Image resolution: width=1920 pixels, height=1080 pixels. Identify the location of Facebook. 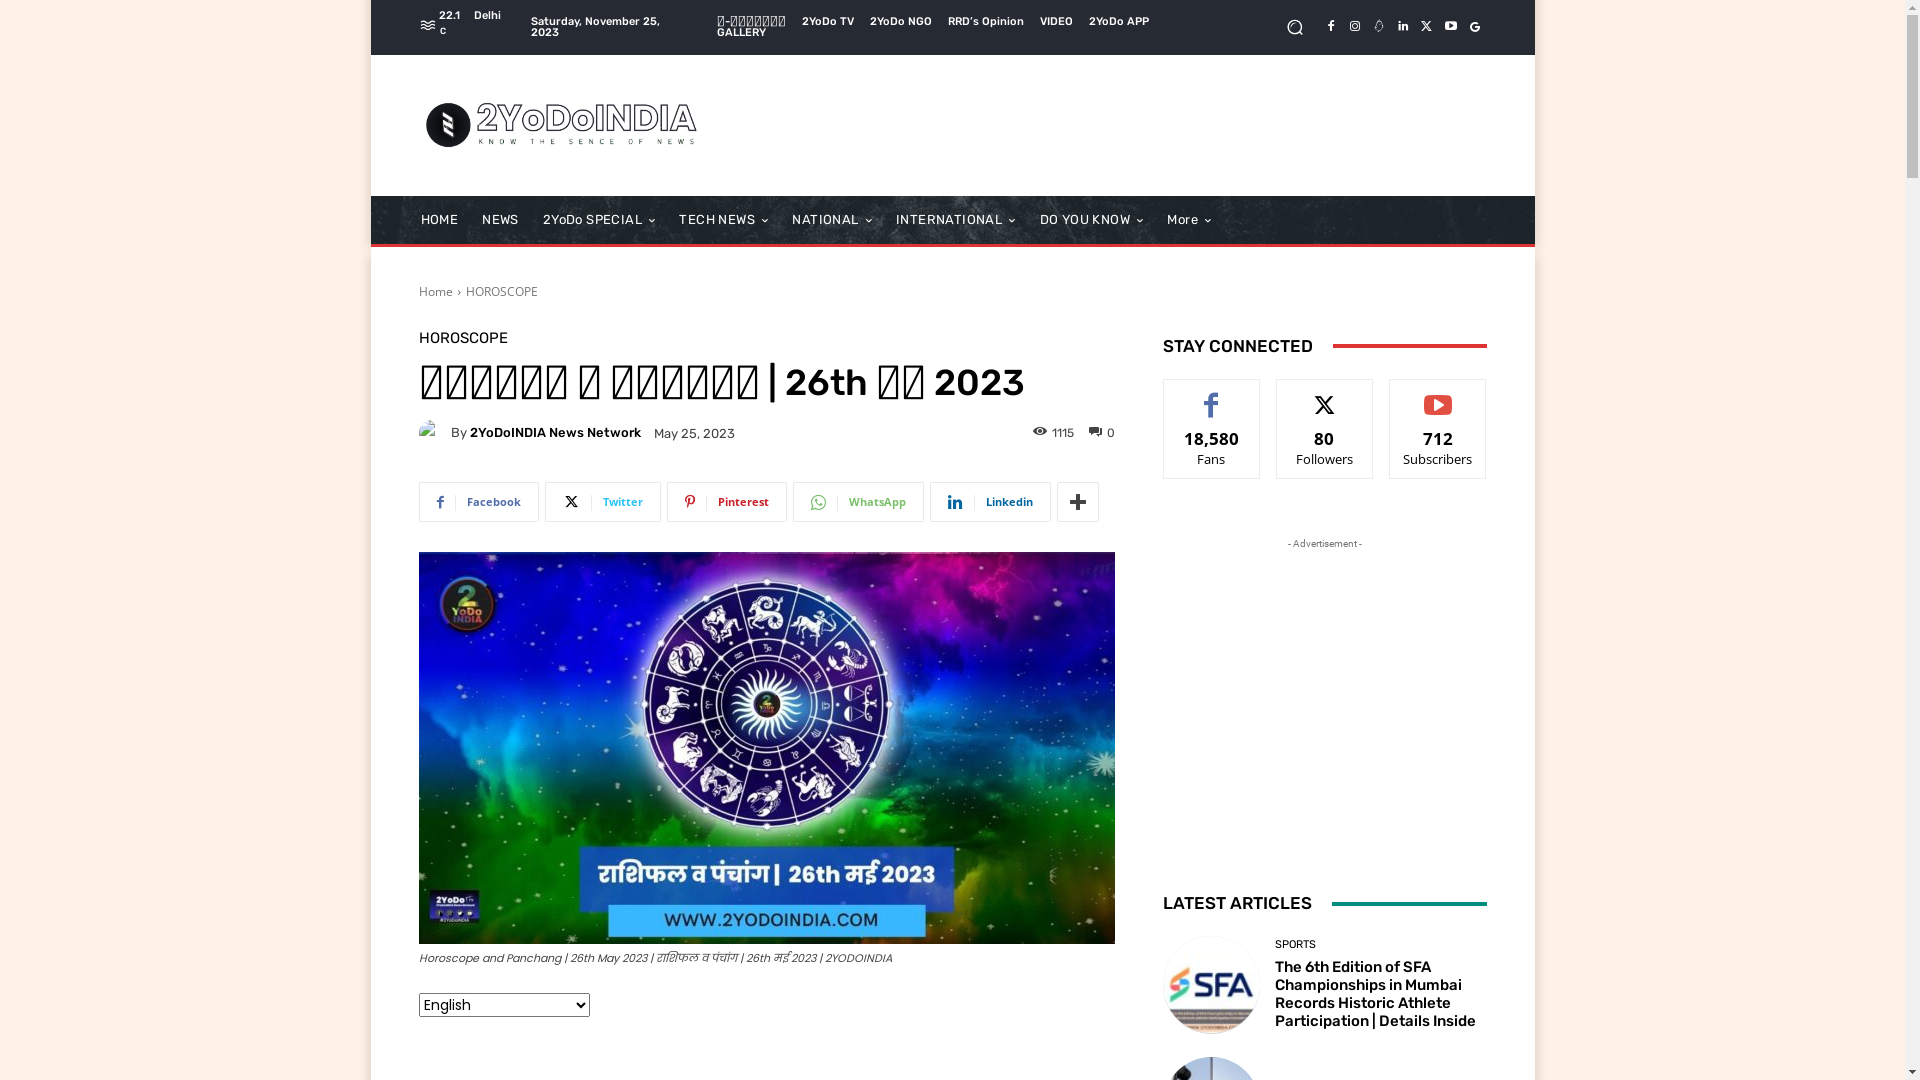
(1330, 26).